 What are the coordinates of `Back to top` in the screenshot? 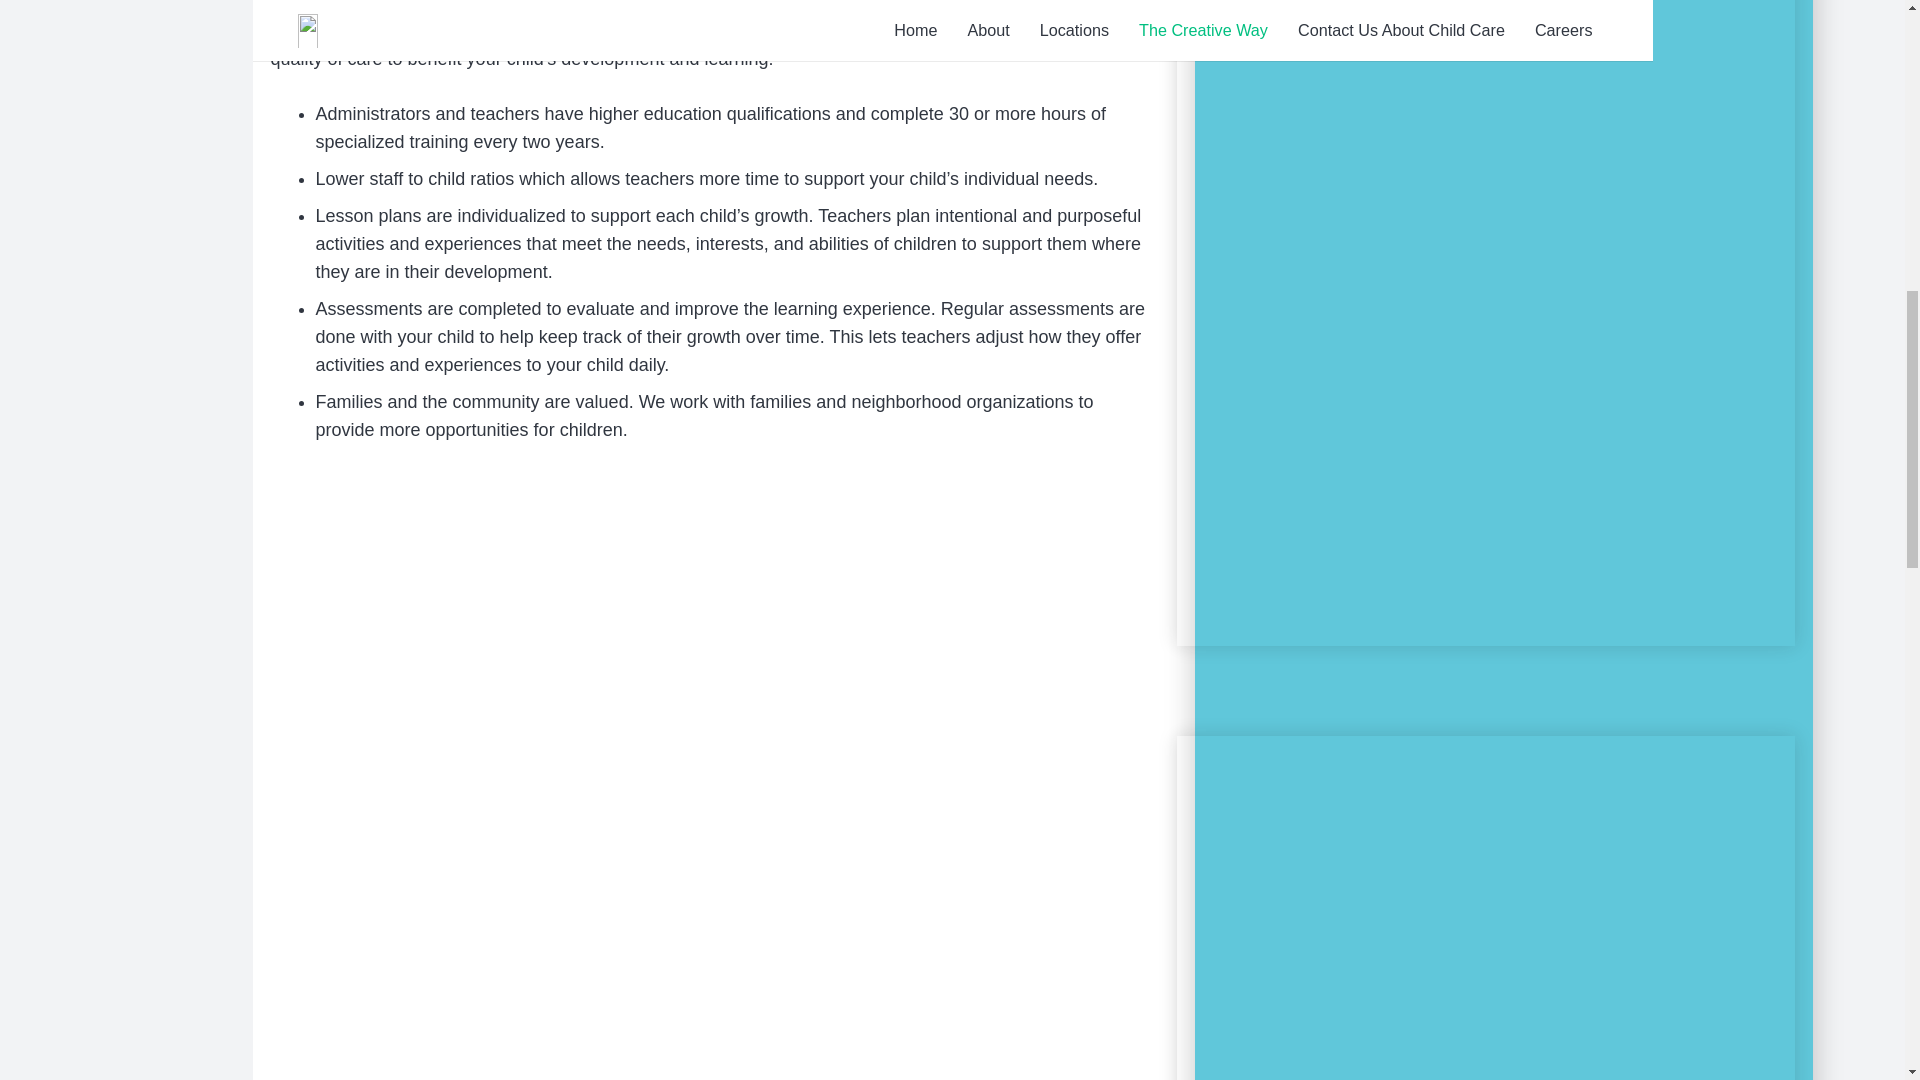 It's located at (1864, 49).